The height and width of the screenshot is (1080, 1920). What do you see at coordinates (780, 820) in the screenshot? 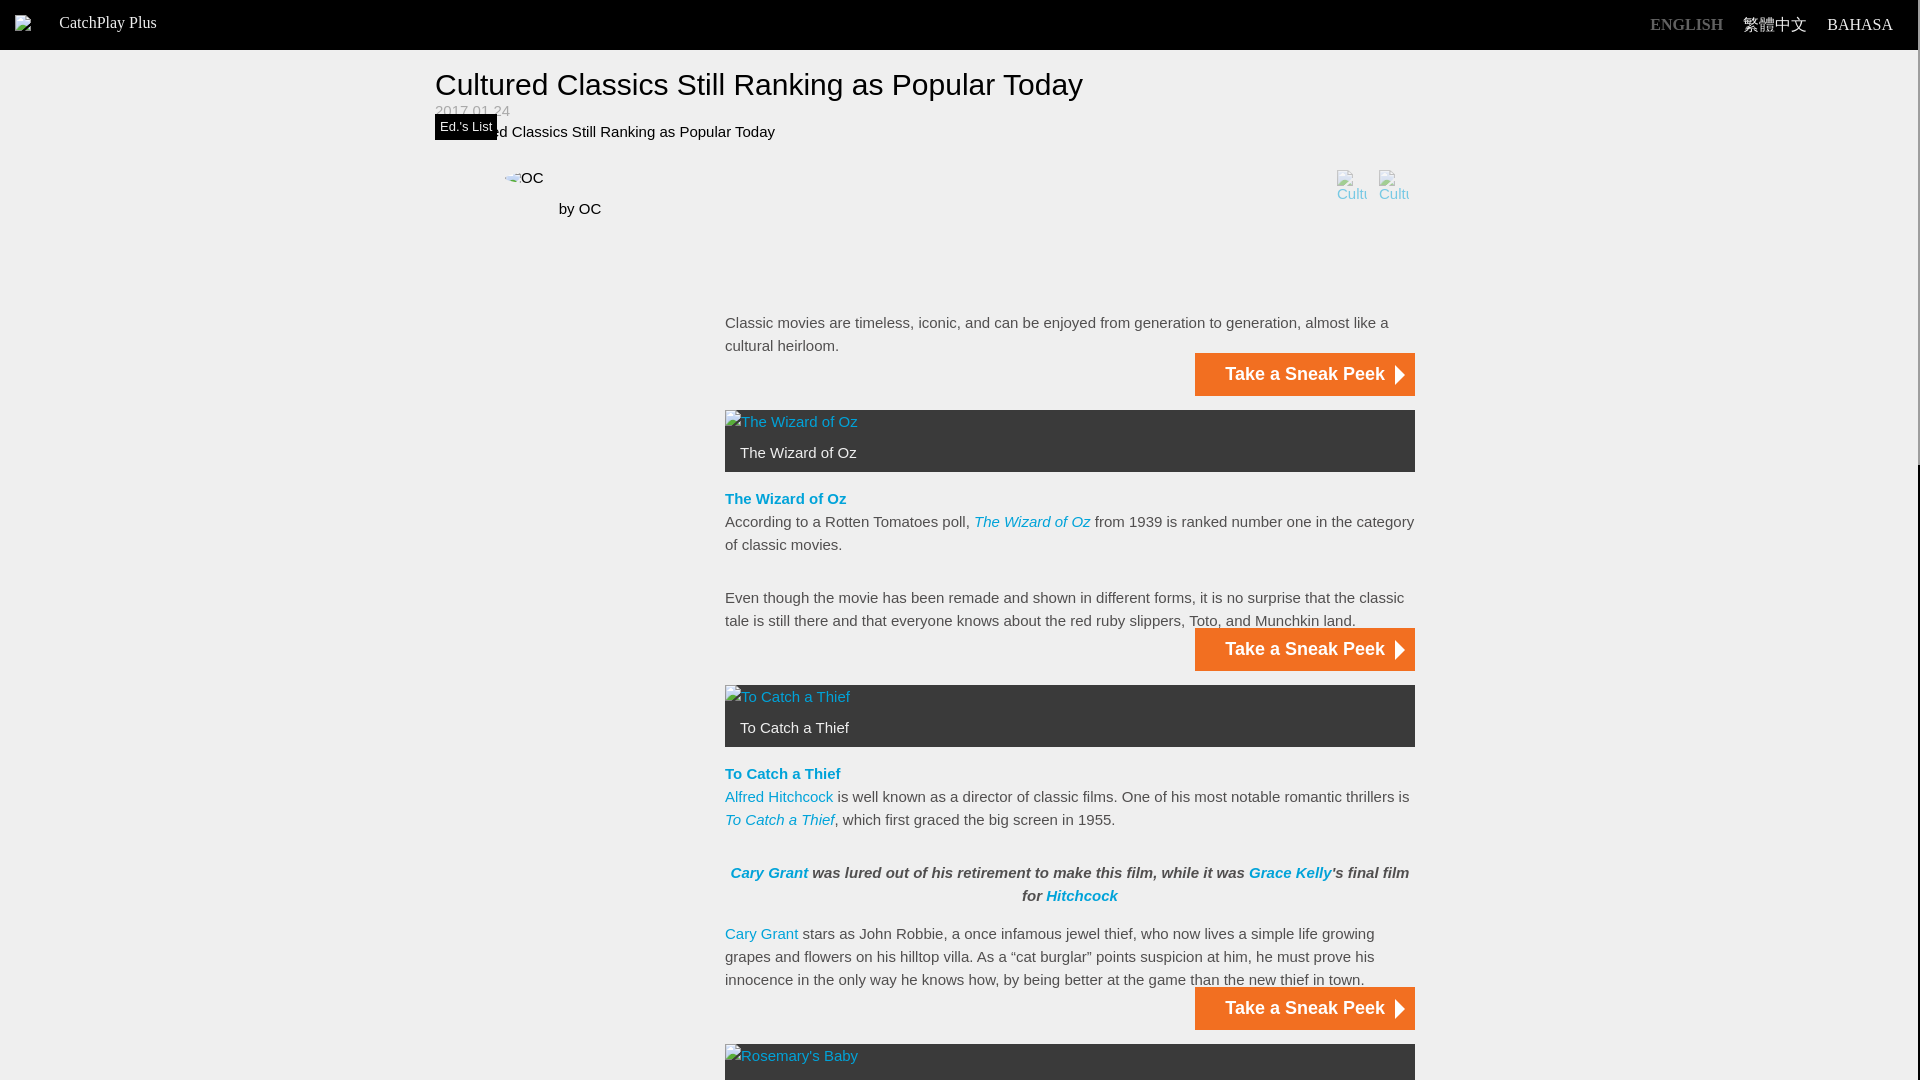
I see `To Catch a Thief` at bounding box center [780, 820].